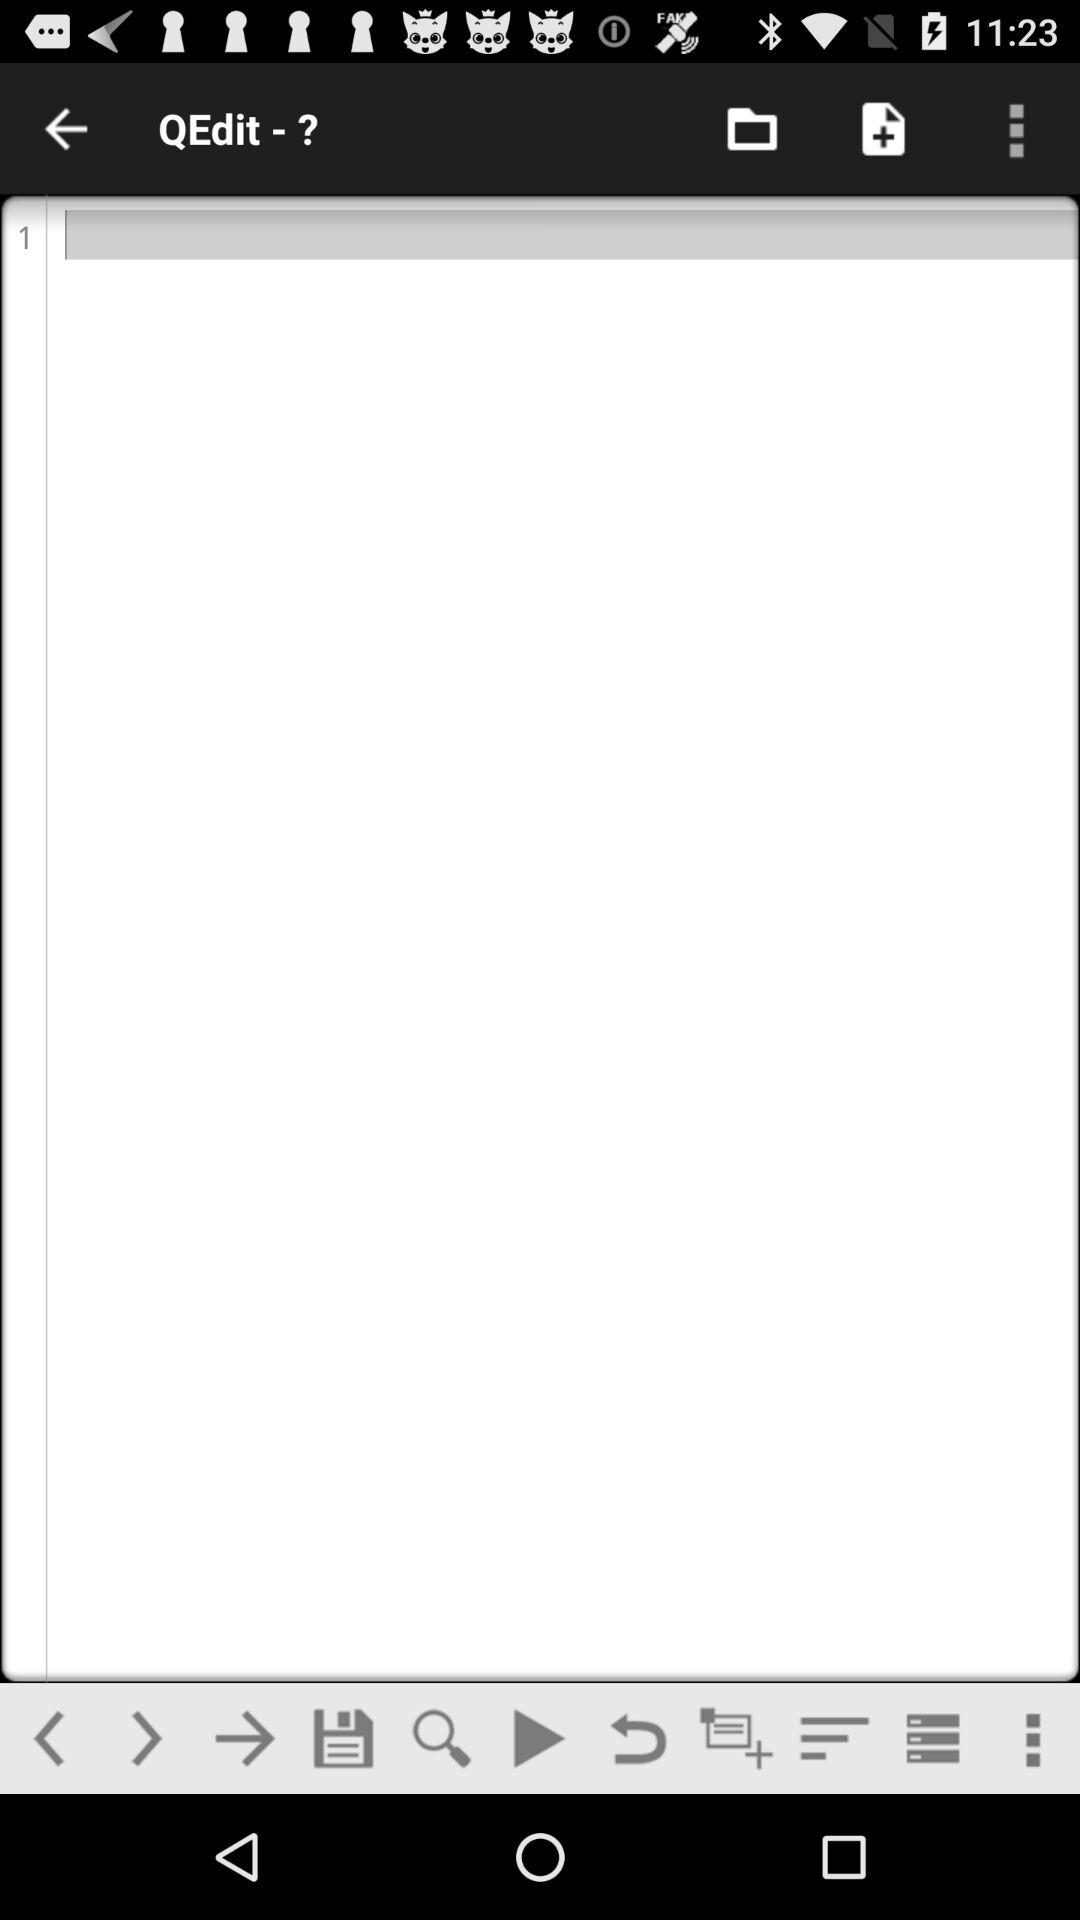  What do you see at coordinates (736, 1738) in the screenshot?
I see `add text field` at bounding box center [736, 1738].